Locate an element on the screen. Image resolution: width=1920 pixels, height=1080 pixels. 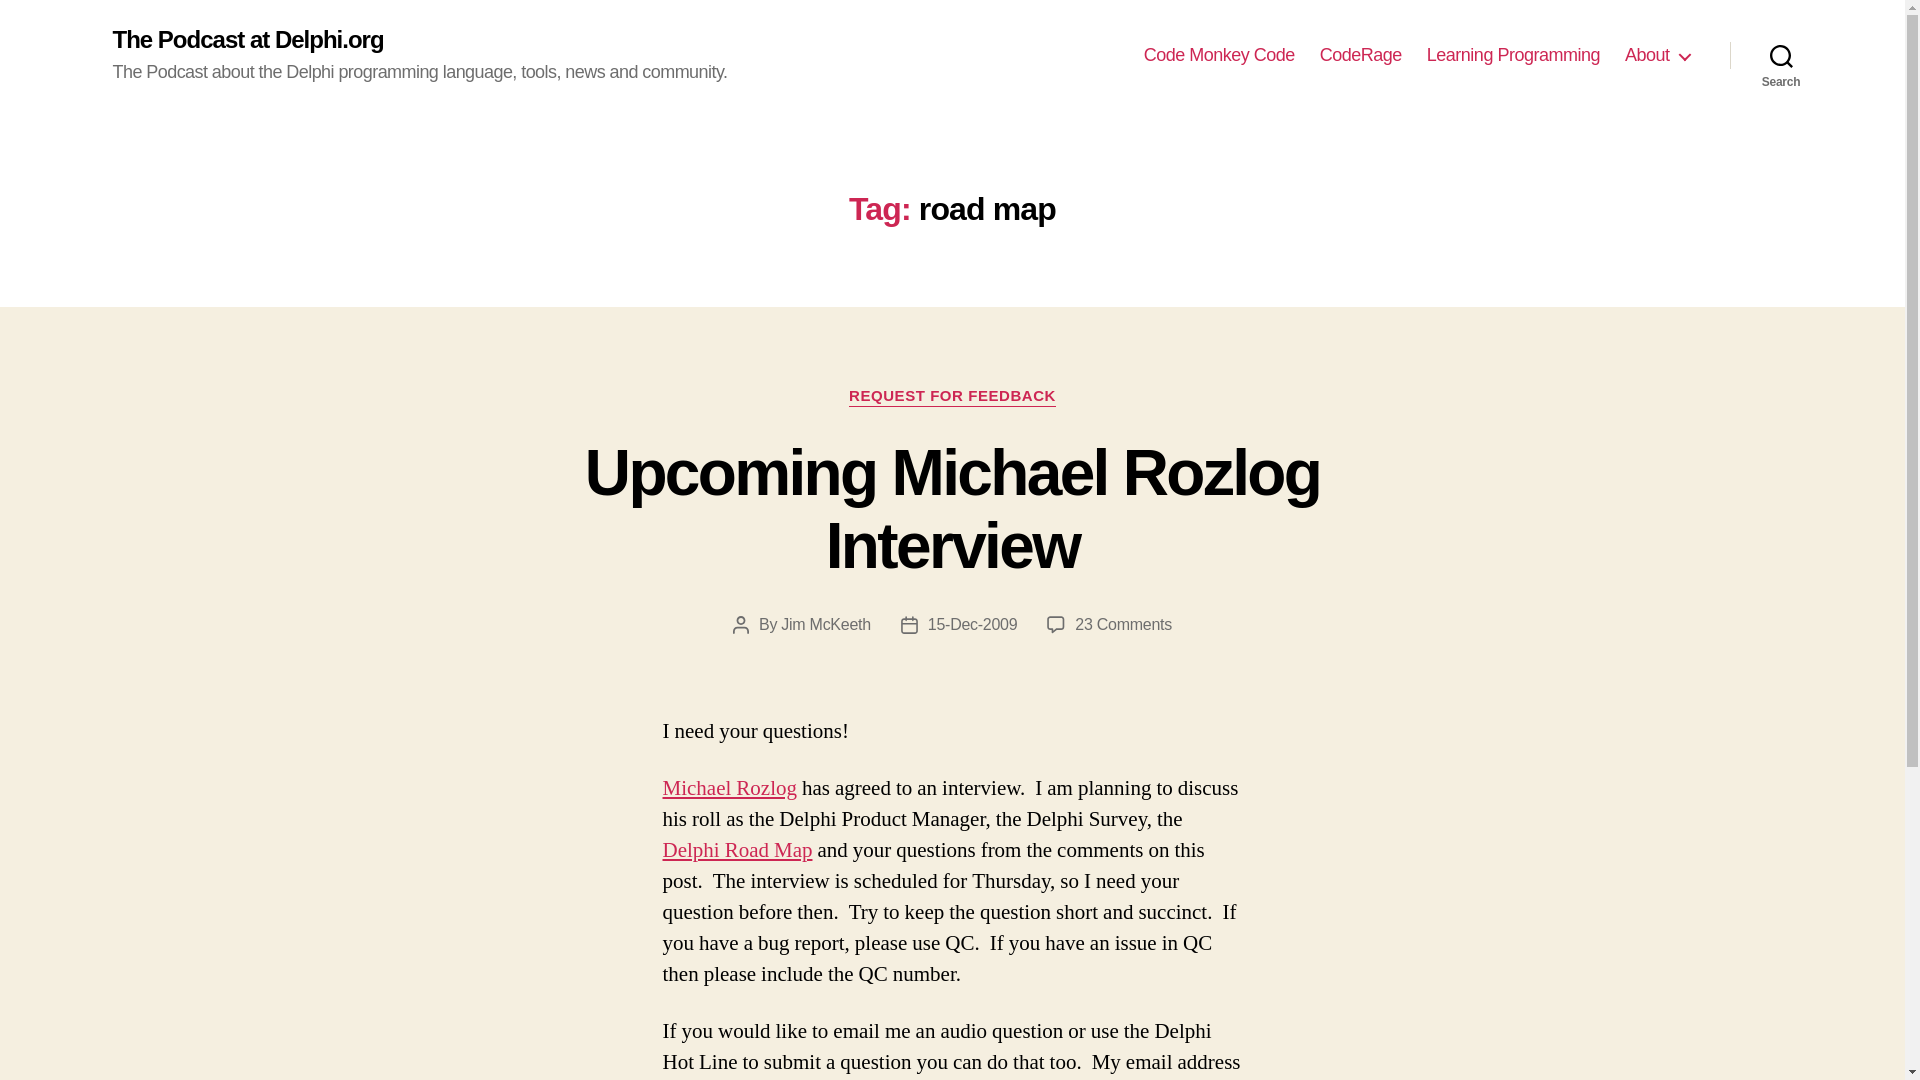
CodeRage is located at coordinates (1219, 56).